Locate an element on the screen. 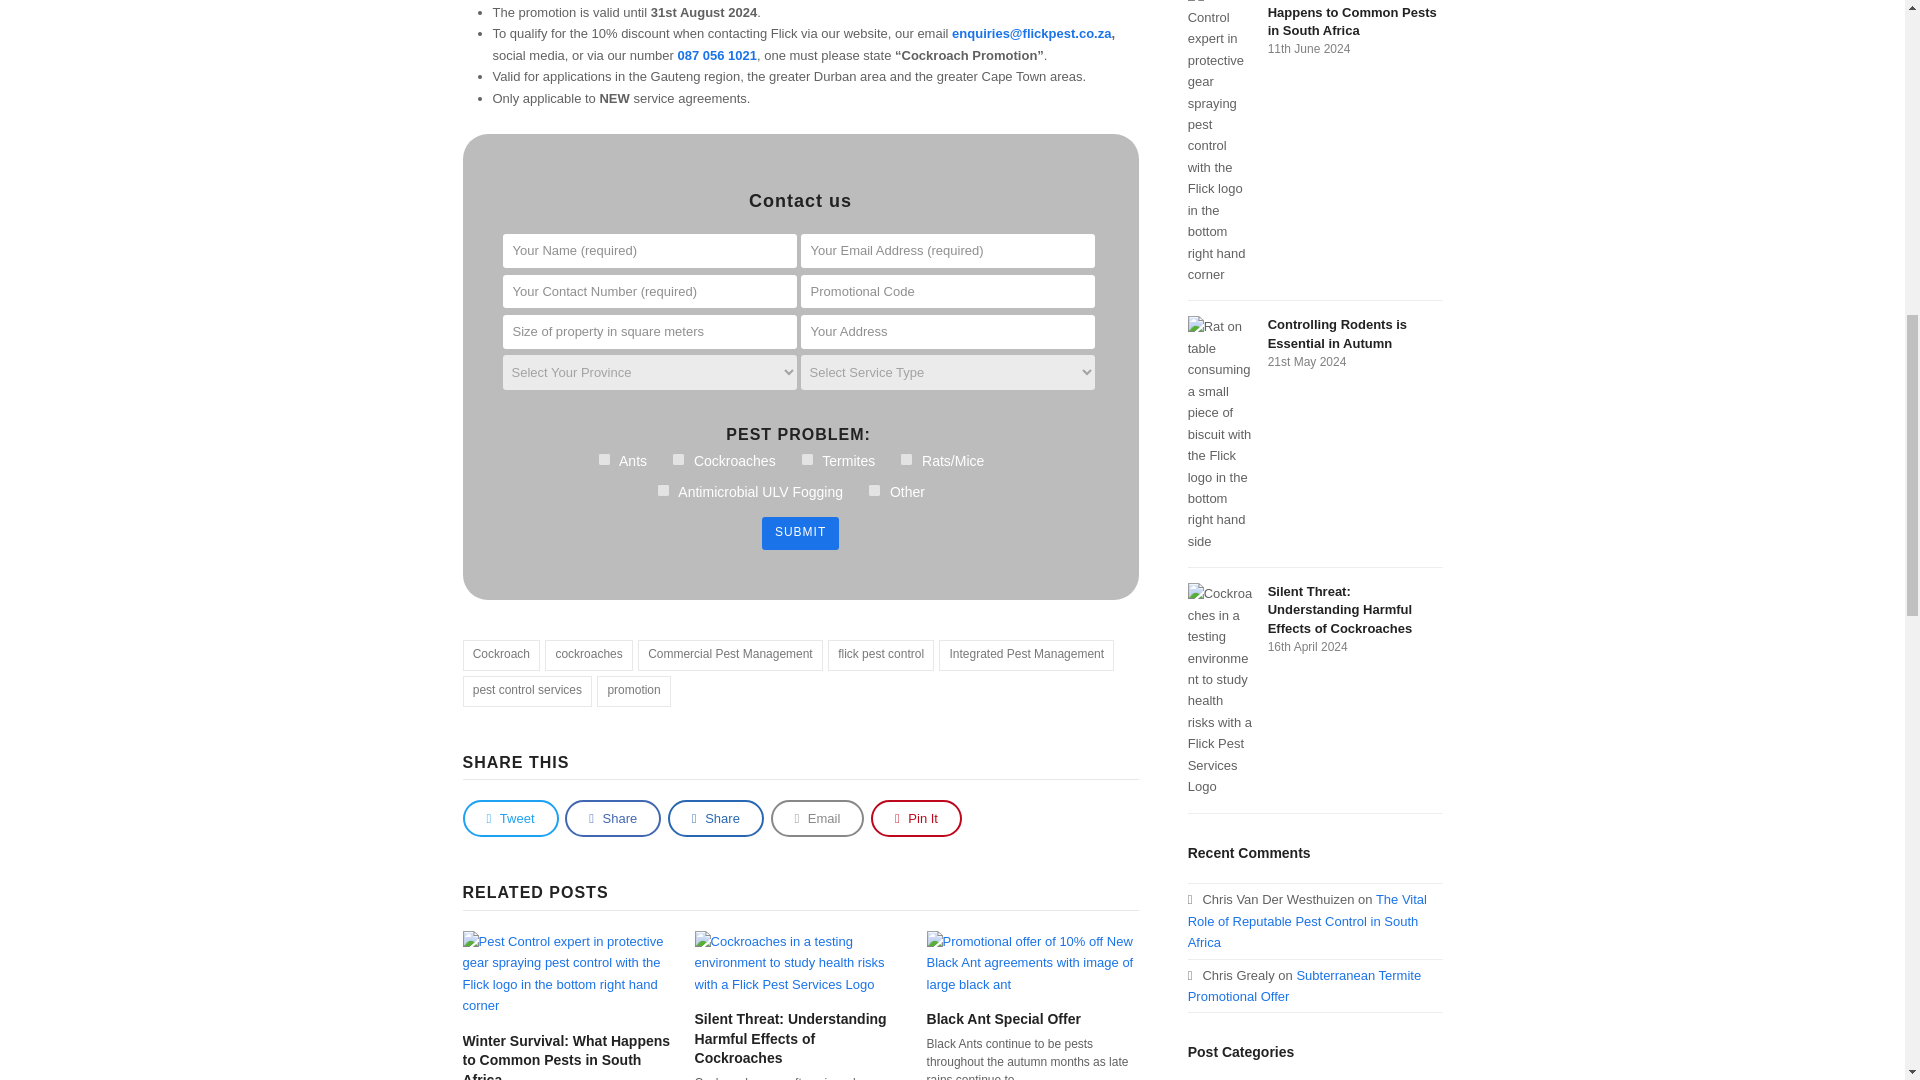 This screenshot has height=1080, width=1920. SUBMIT is located at coordinates (800, 533).